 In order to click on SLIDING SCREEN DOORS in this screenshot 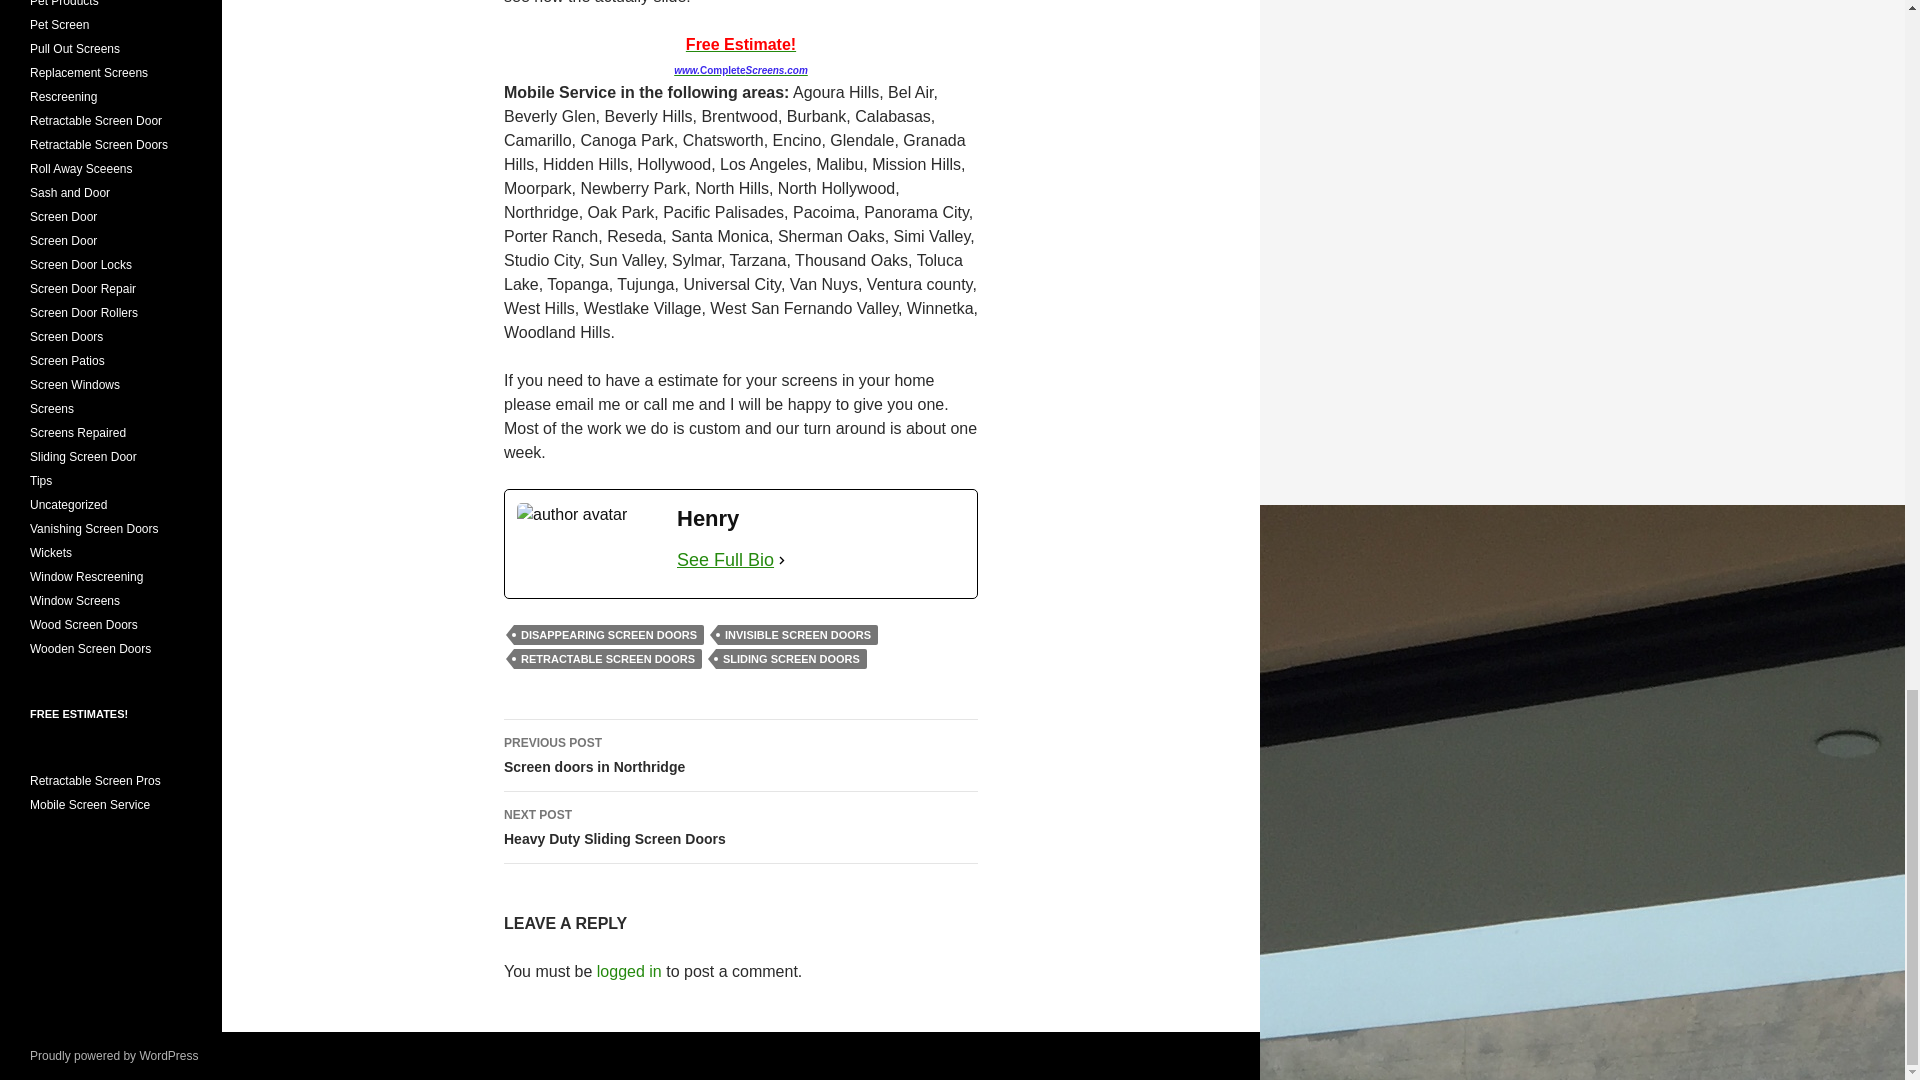, I will do `click(96, 781)`.